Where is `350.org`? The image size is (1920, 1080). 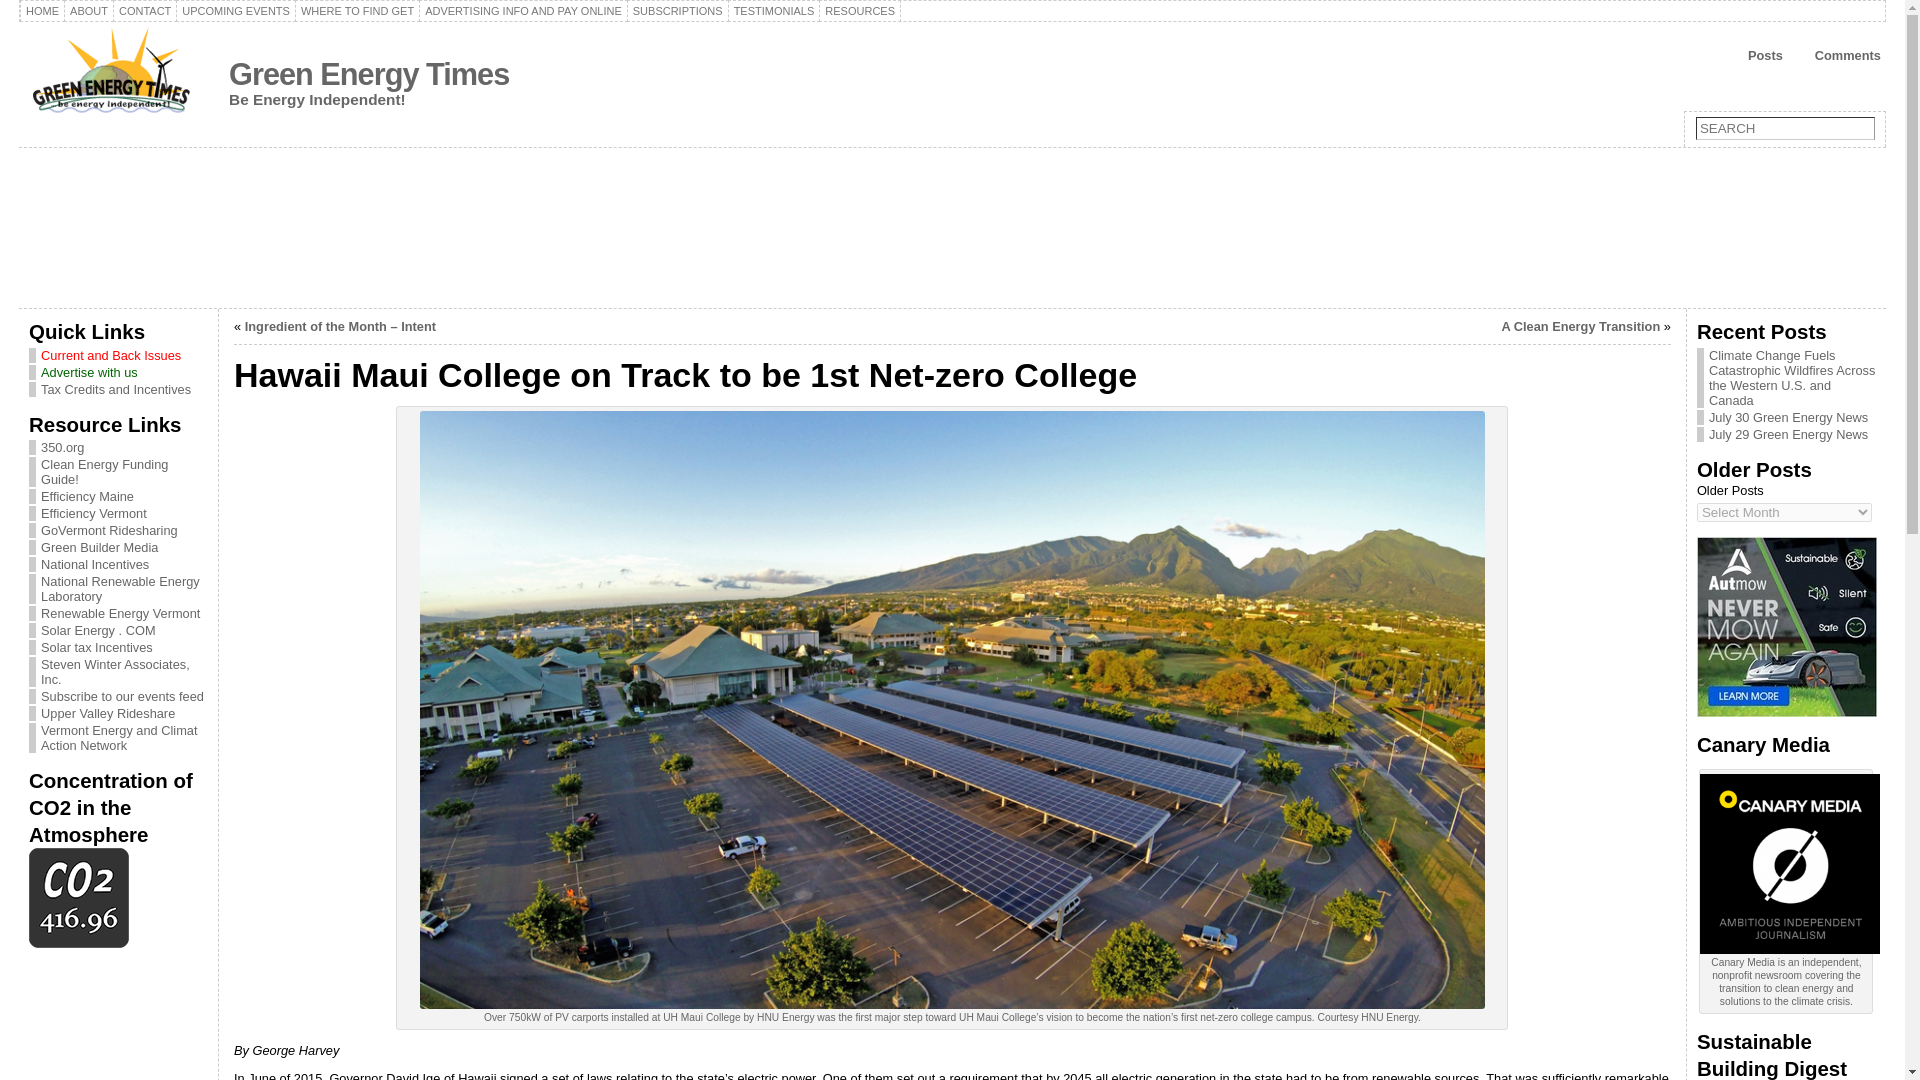
350.org is located at coordinates (62, 446).